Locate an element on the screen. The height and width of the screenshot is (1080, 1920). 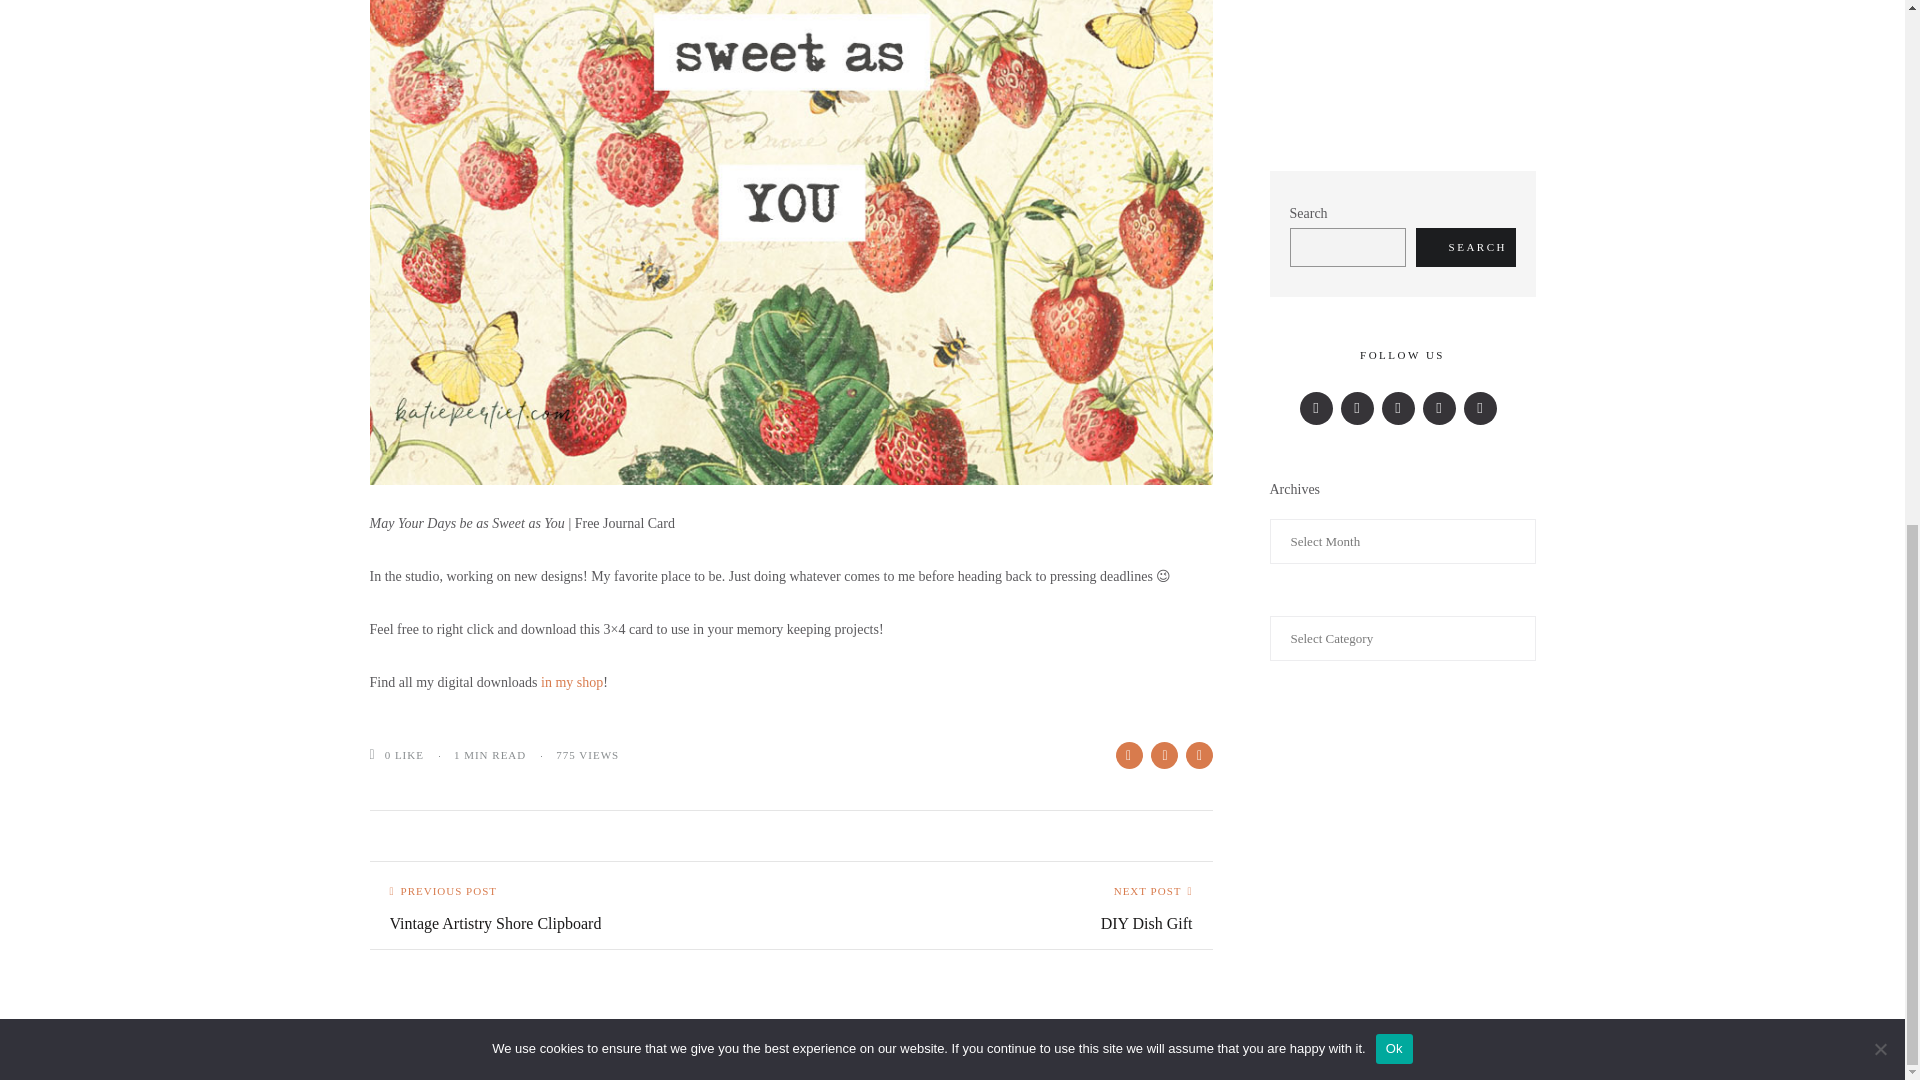
I like this is located at coordinates (378, 754).